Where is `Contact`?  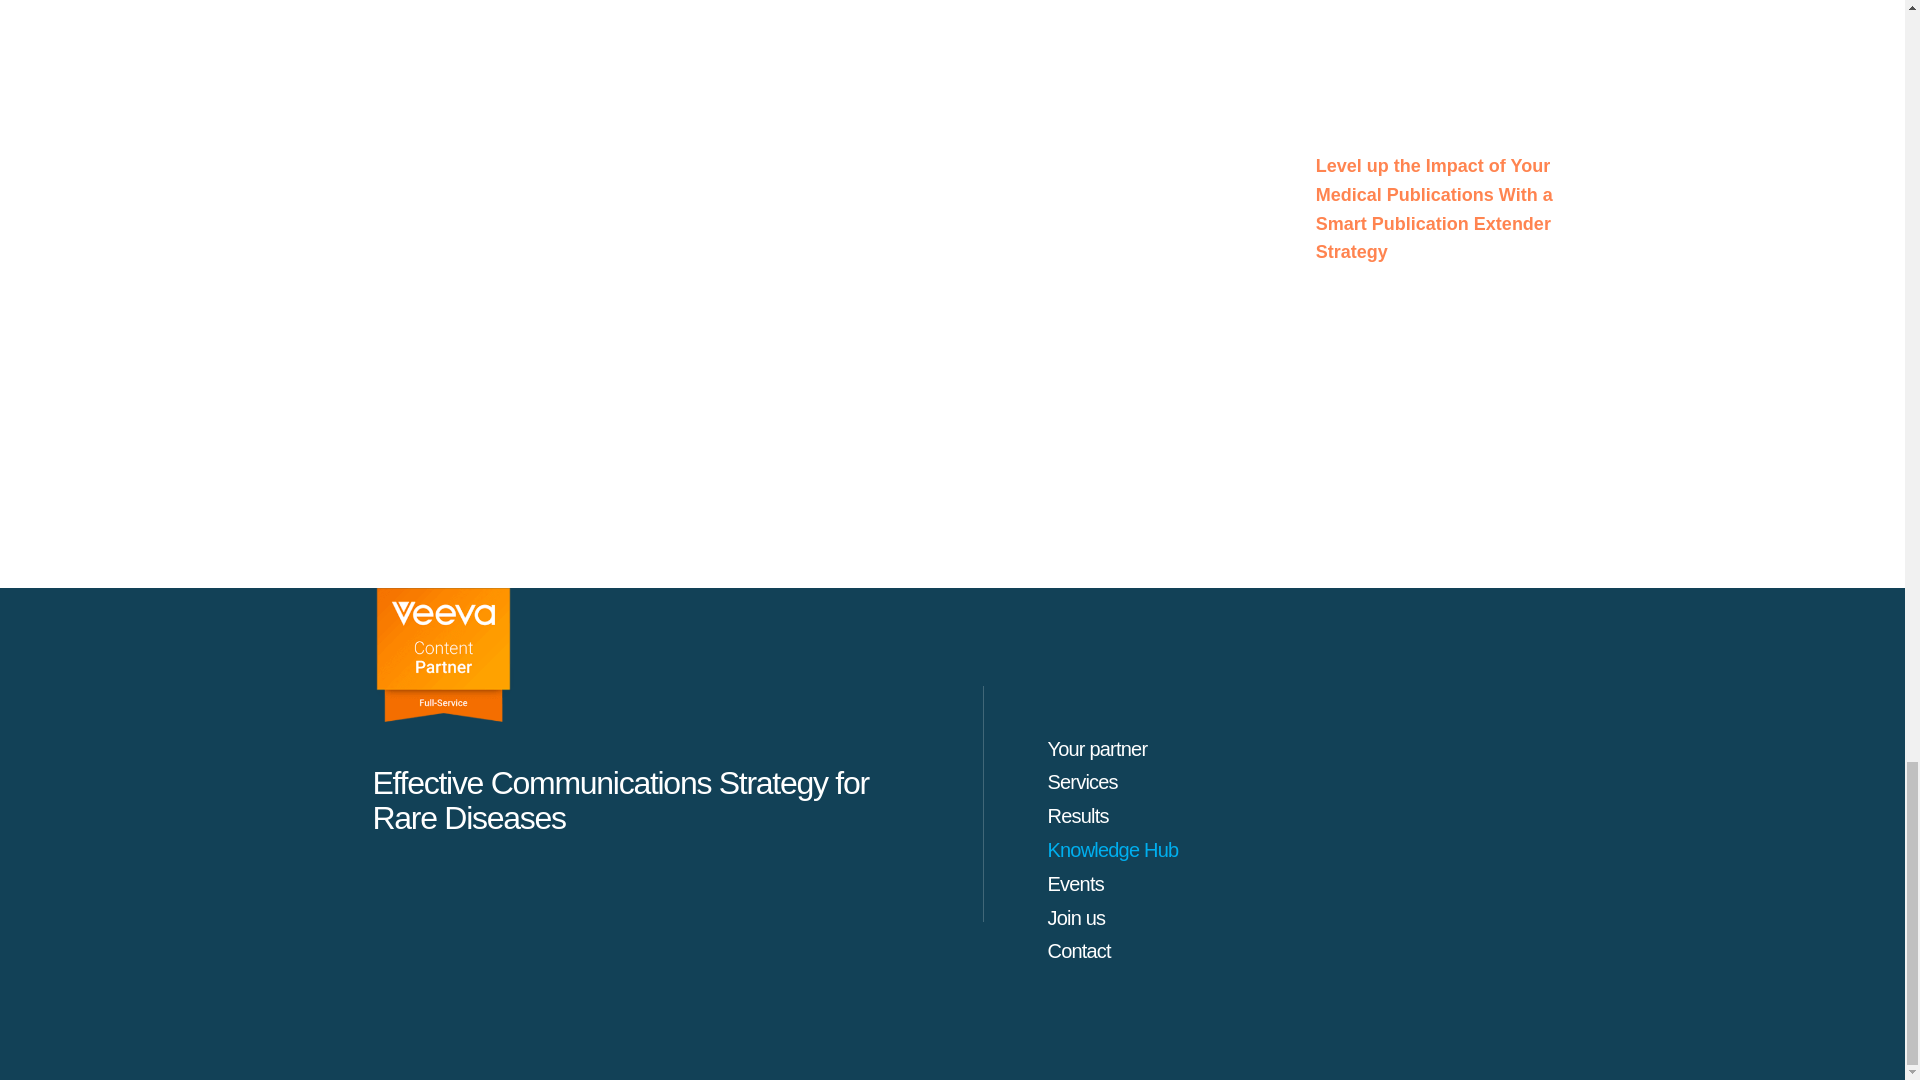
Contact is located at coordinates (1080, 950).